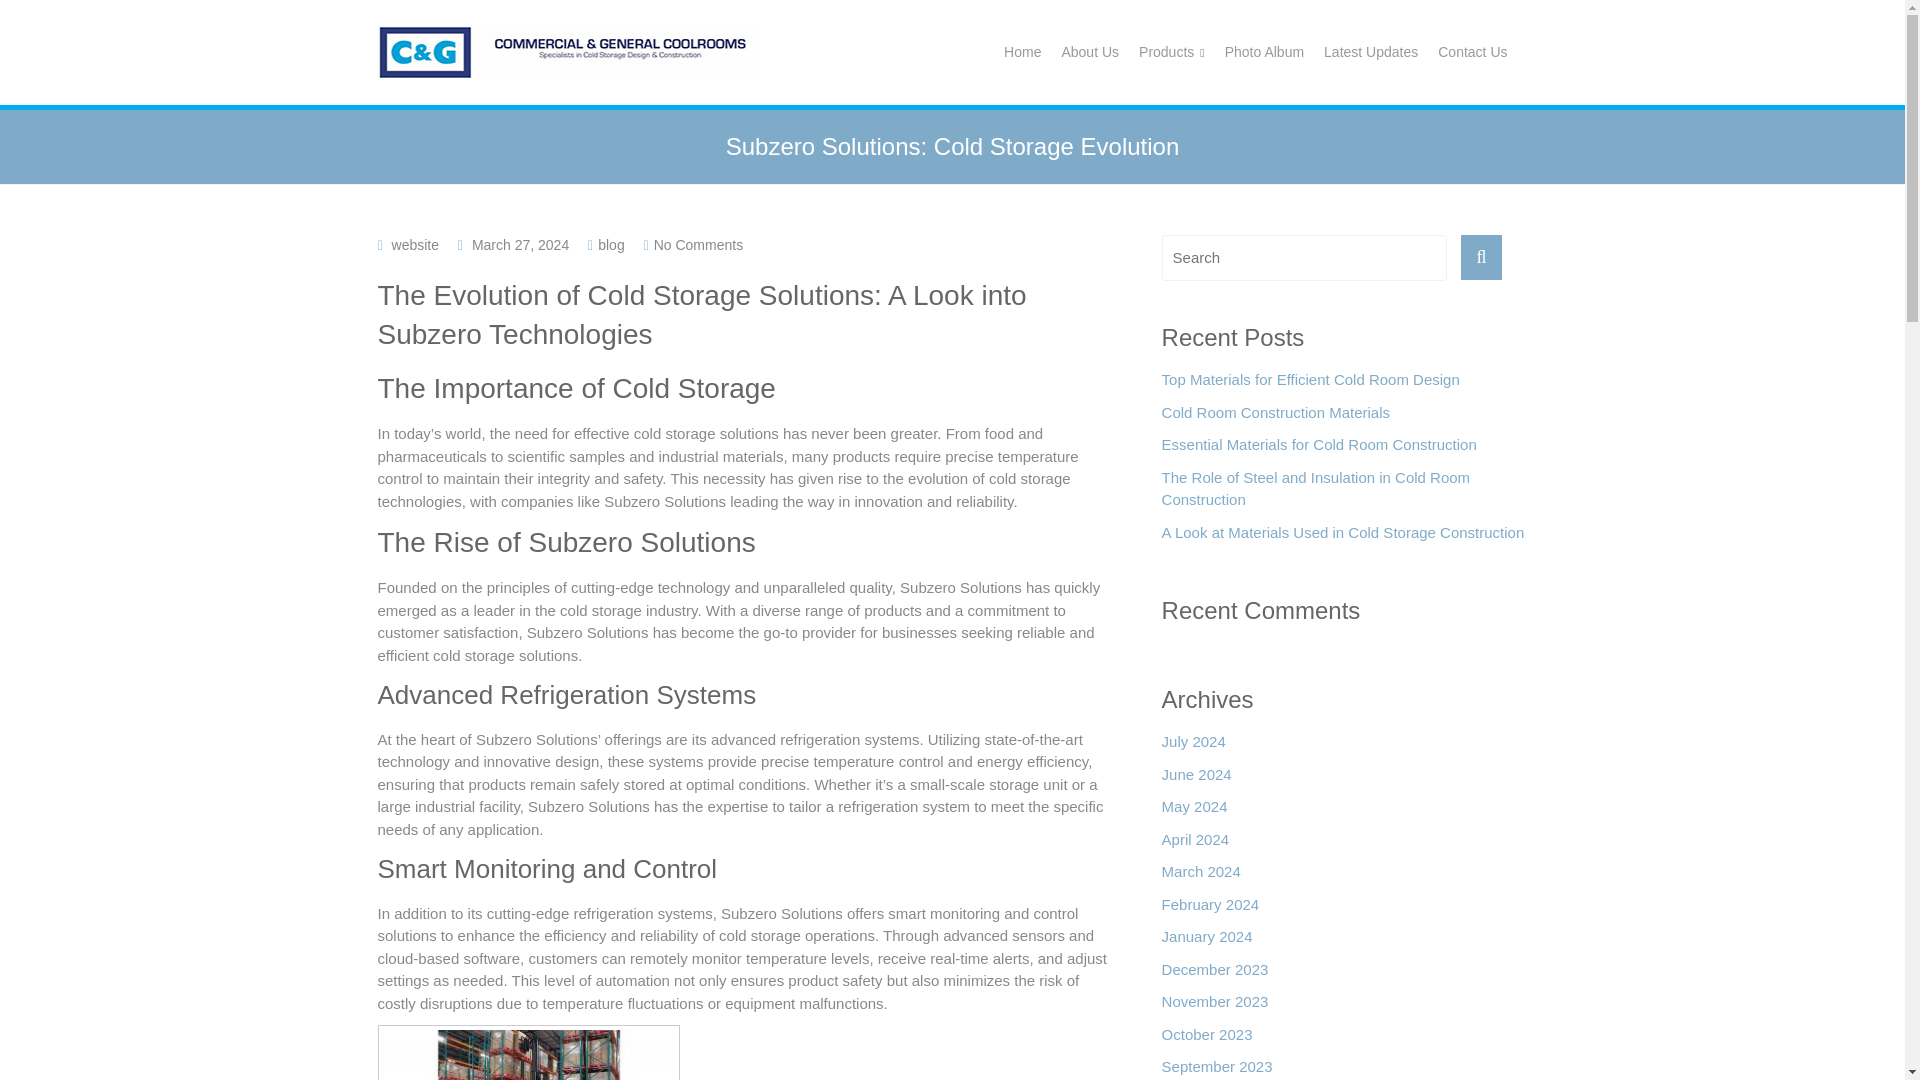  I want to click on May 2024, so click(1194, 812).